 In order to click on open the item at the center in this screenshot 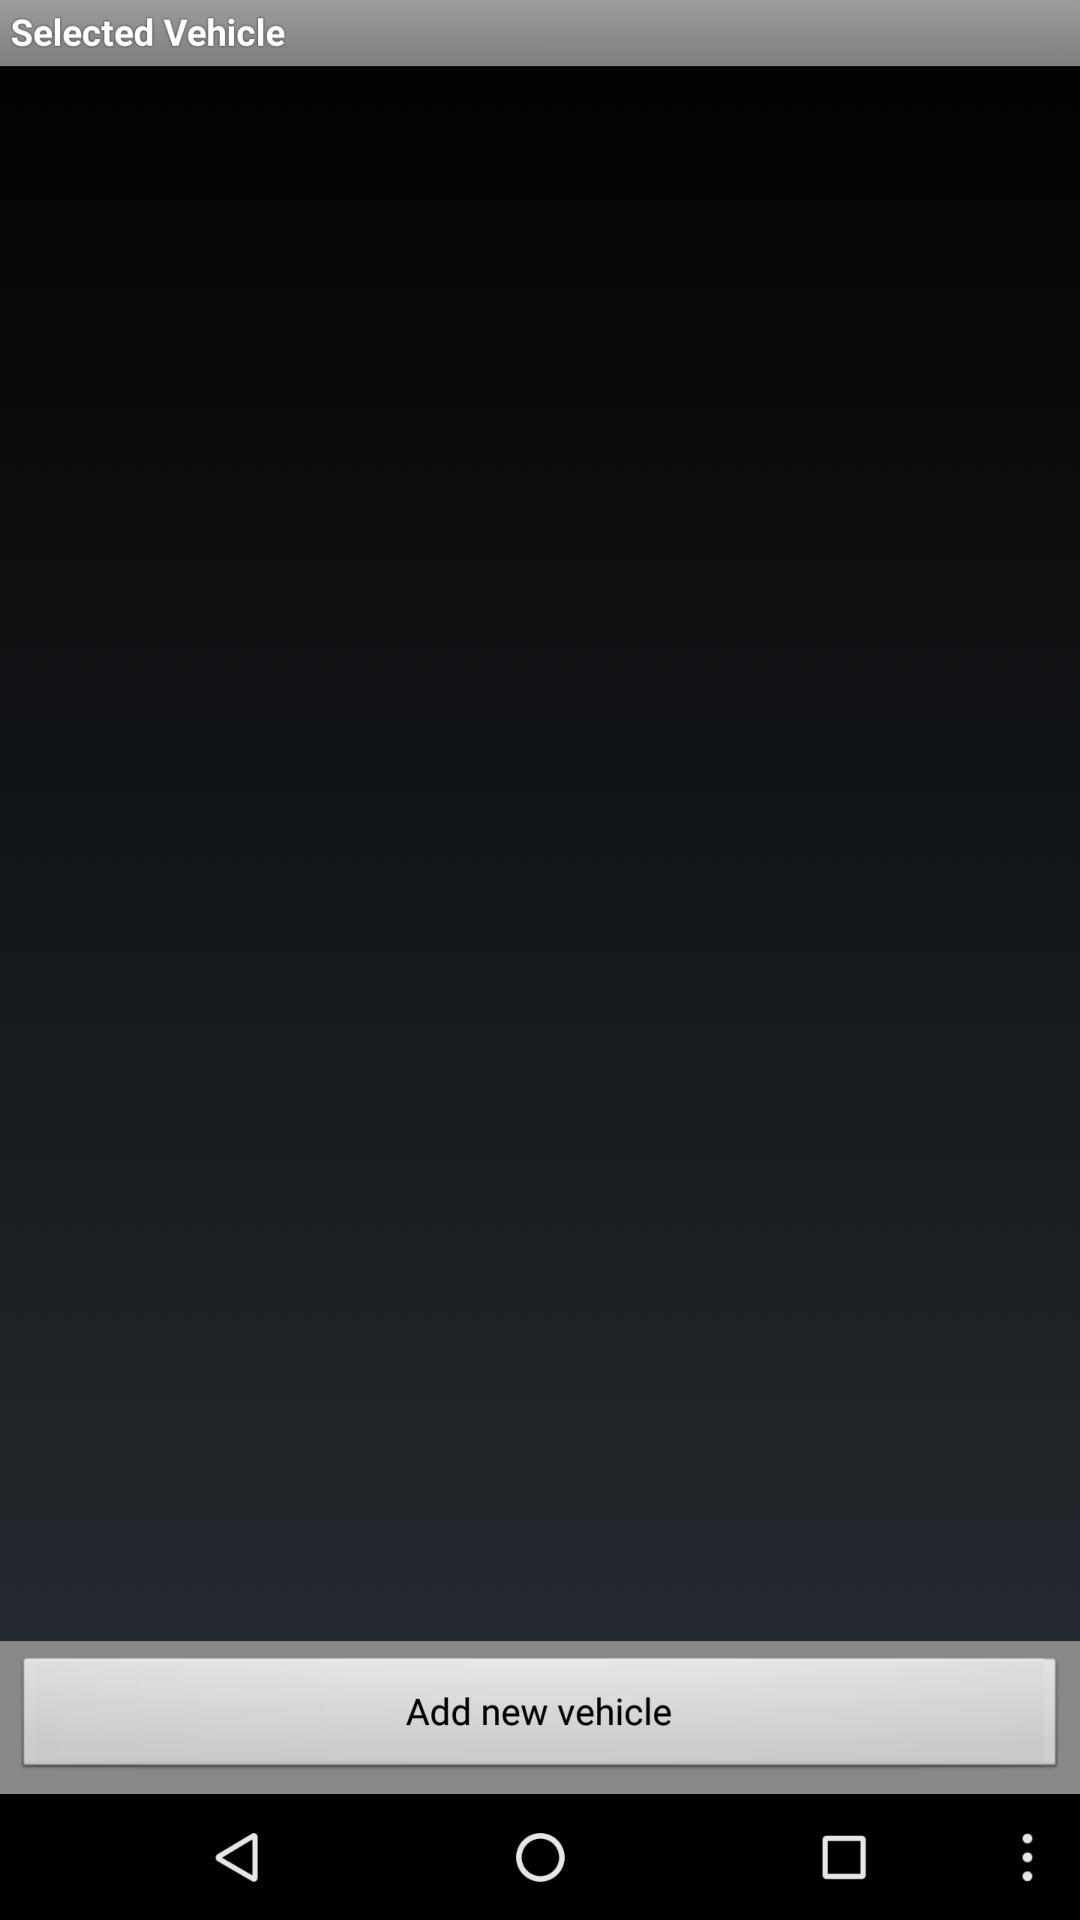, I will do `click(540, 854)`.